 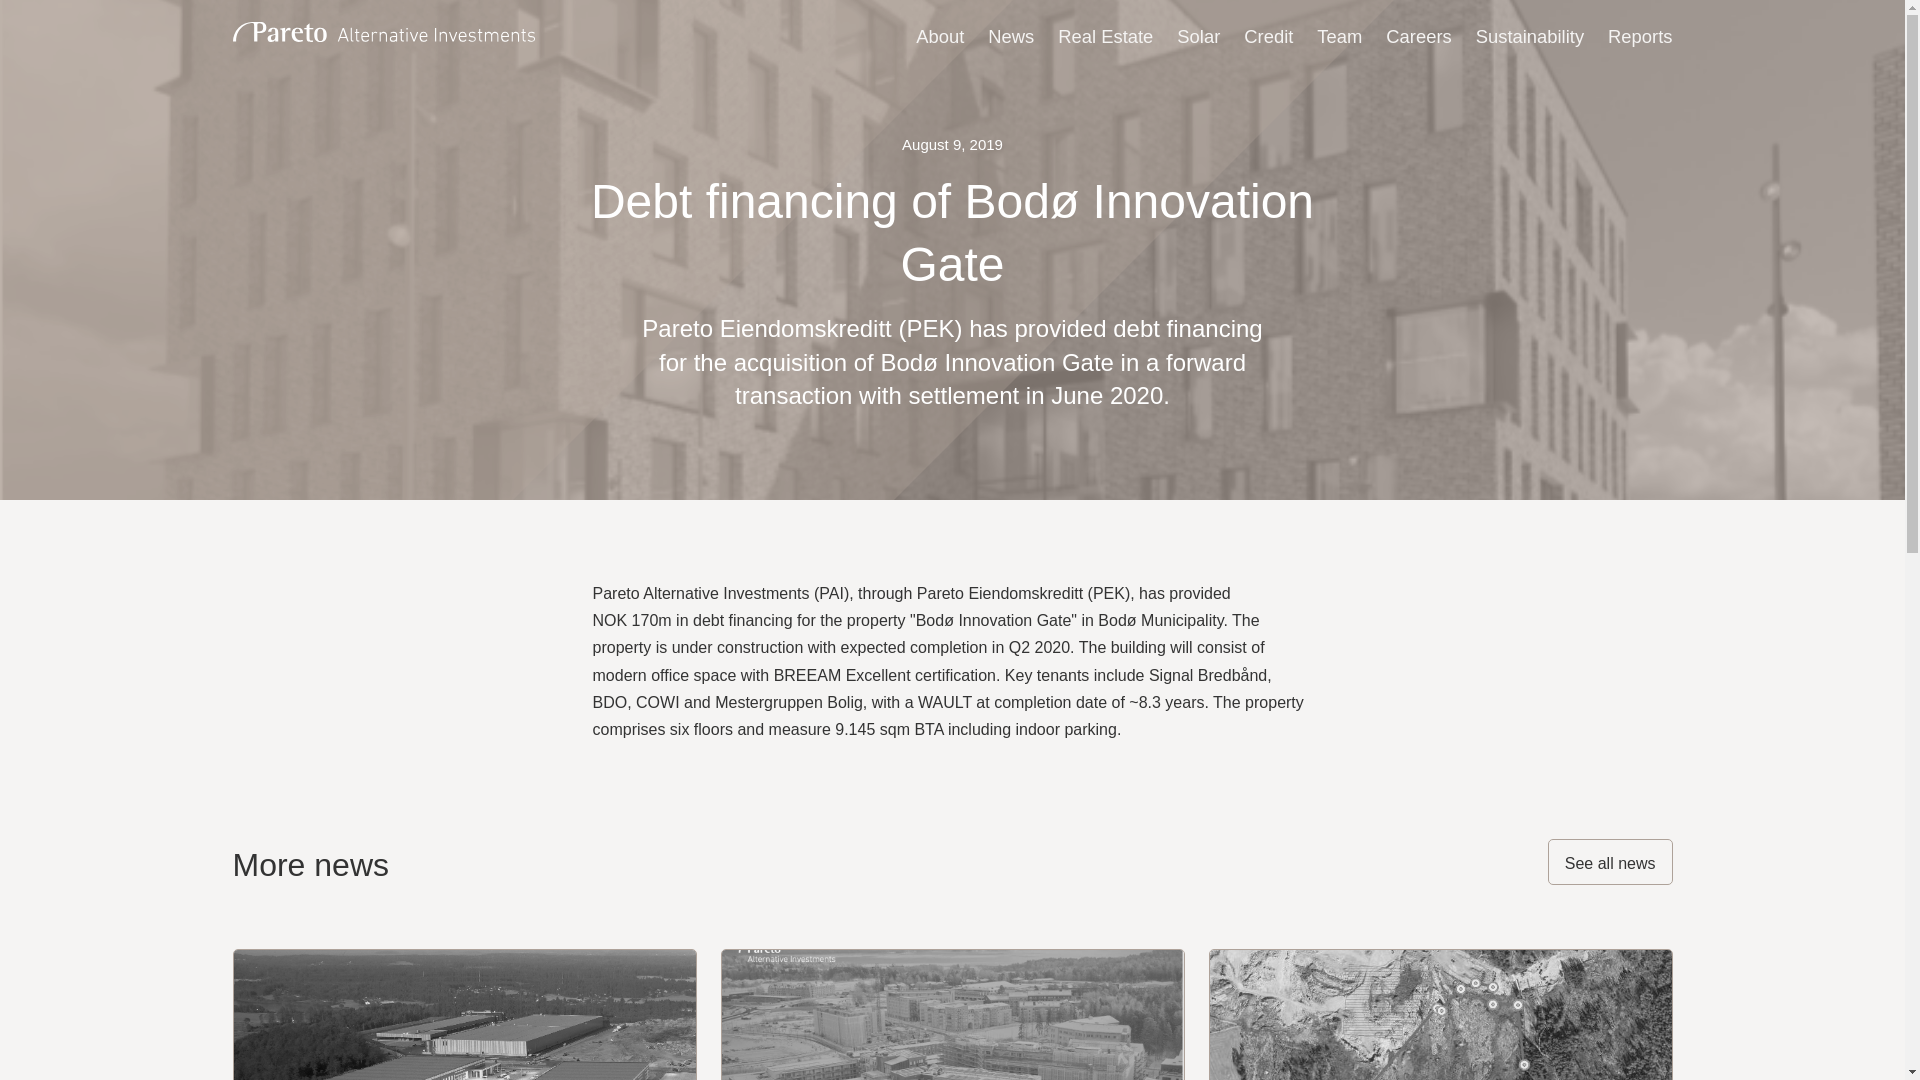 I want to click on Real Estate, so click(x=1105, y=34).